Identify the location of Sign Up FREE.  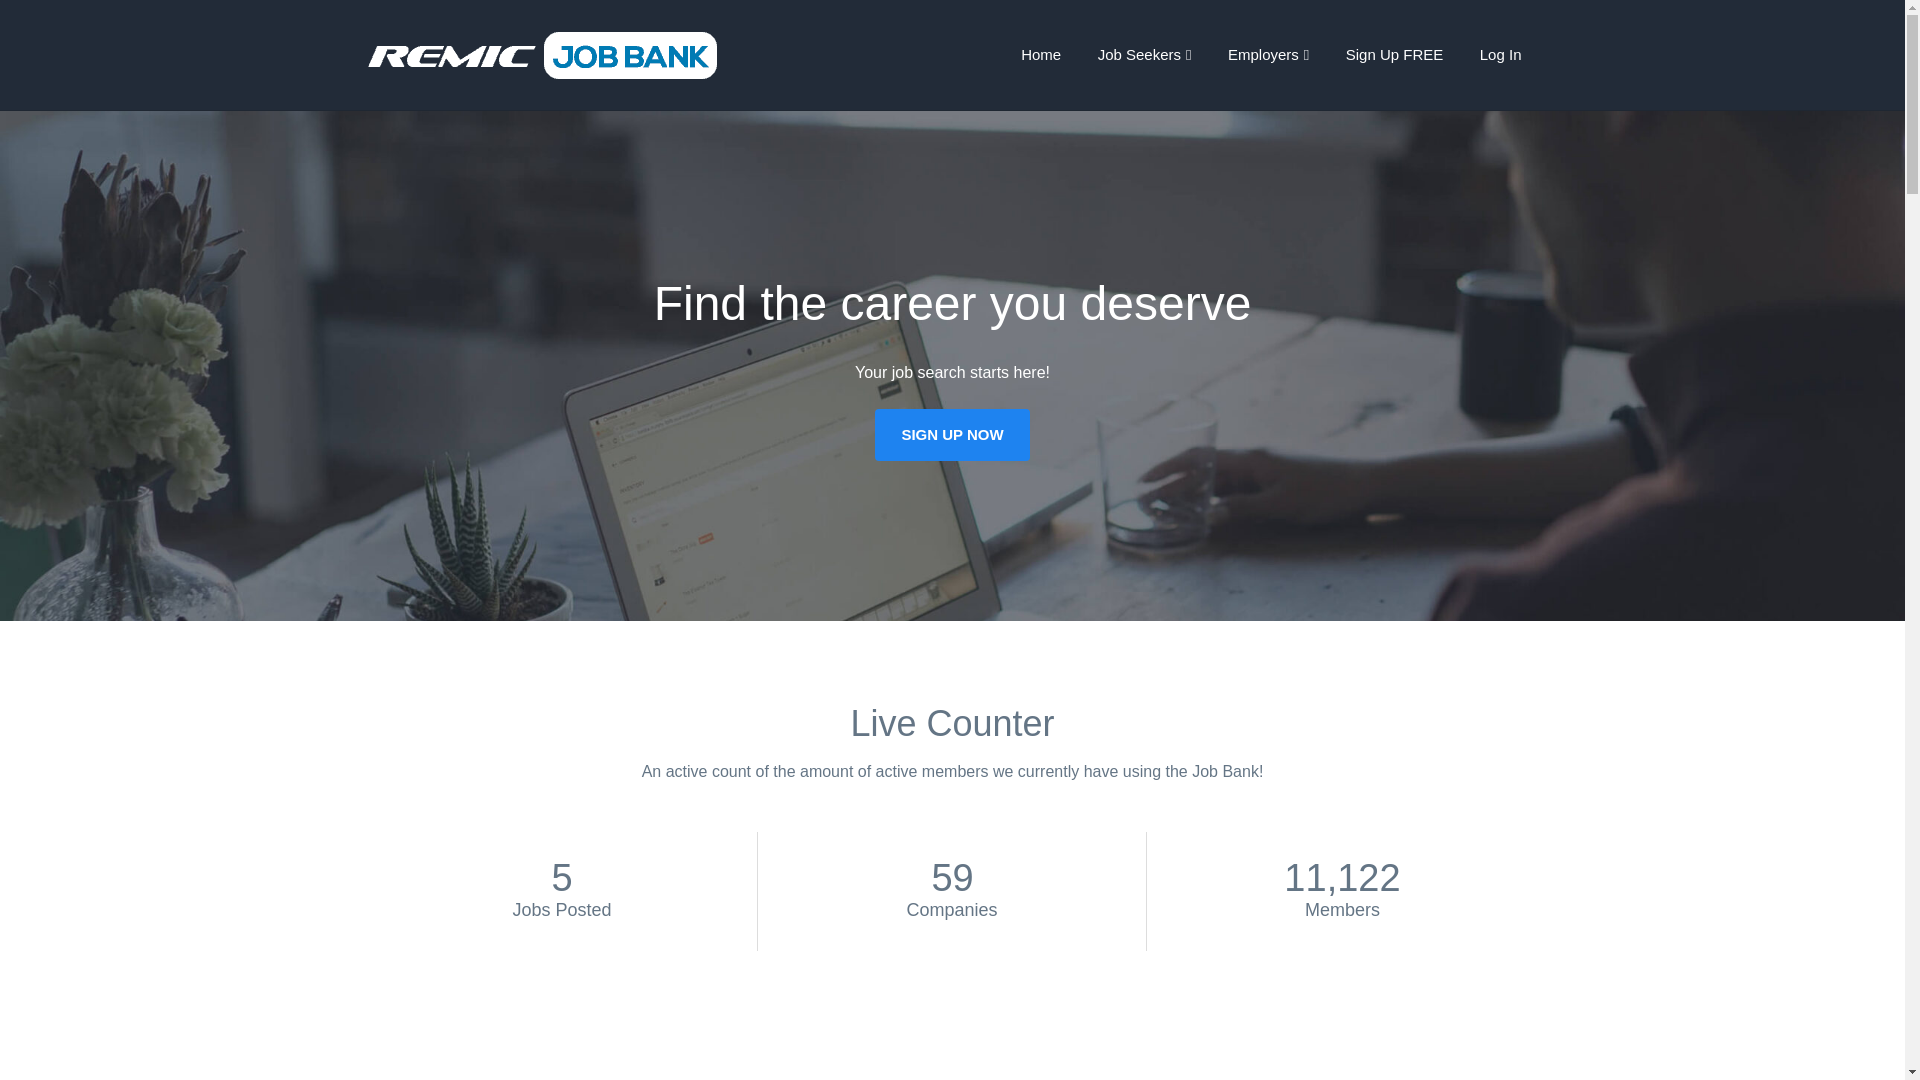
(1394, 54).